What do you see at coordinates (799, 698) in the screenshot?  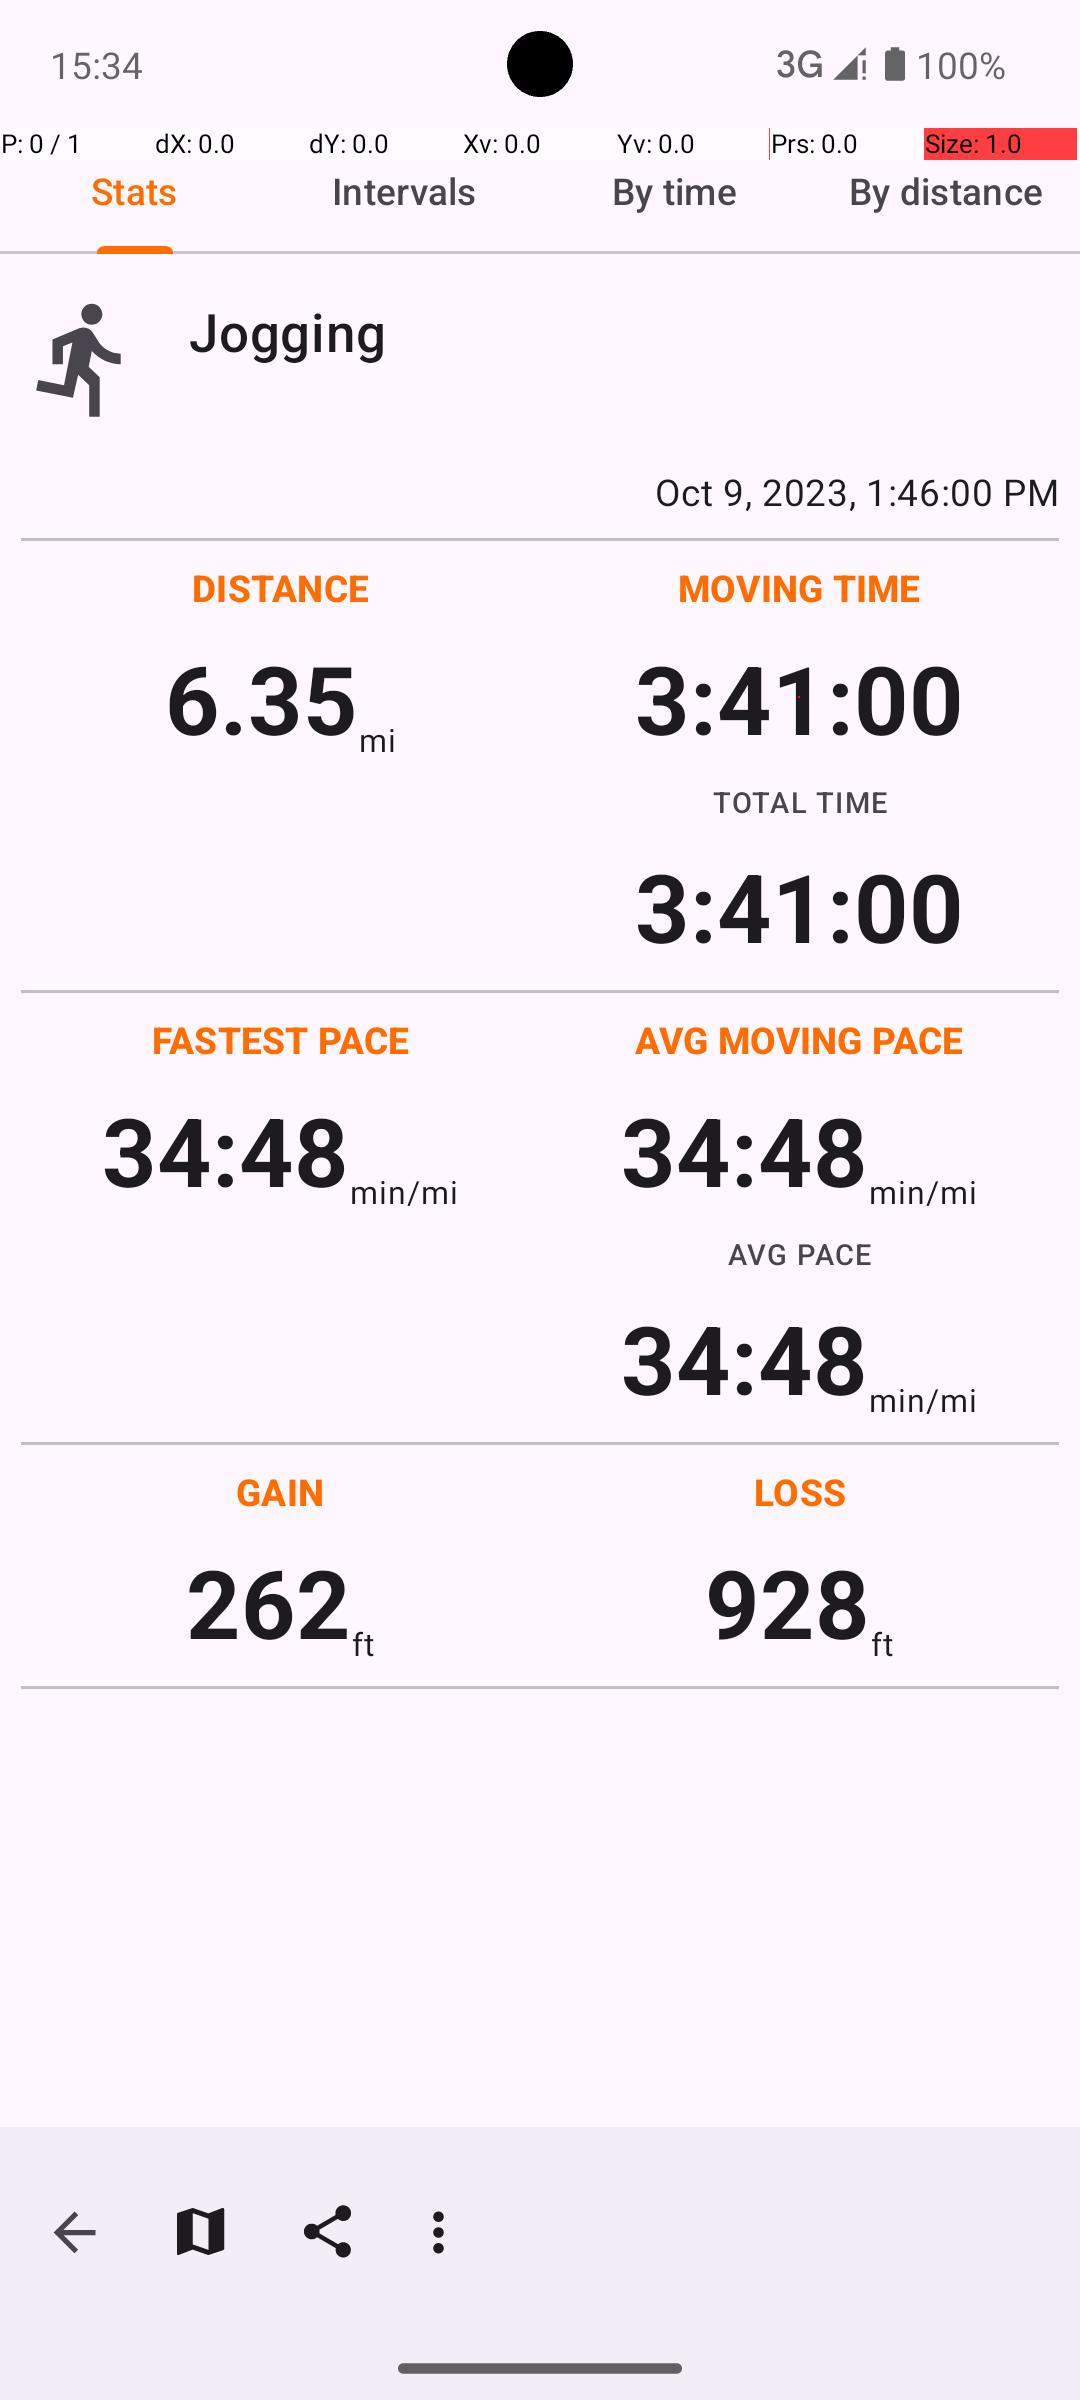 I see `3:41:00` at bounding box center [799, 698].